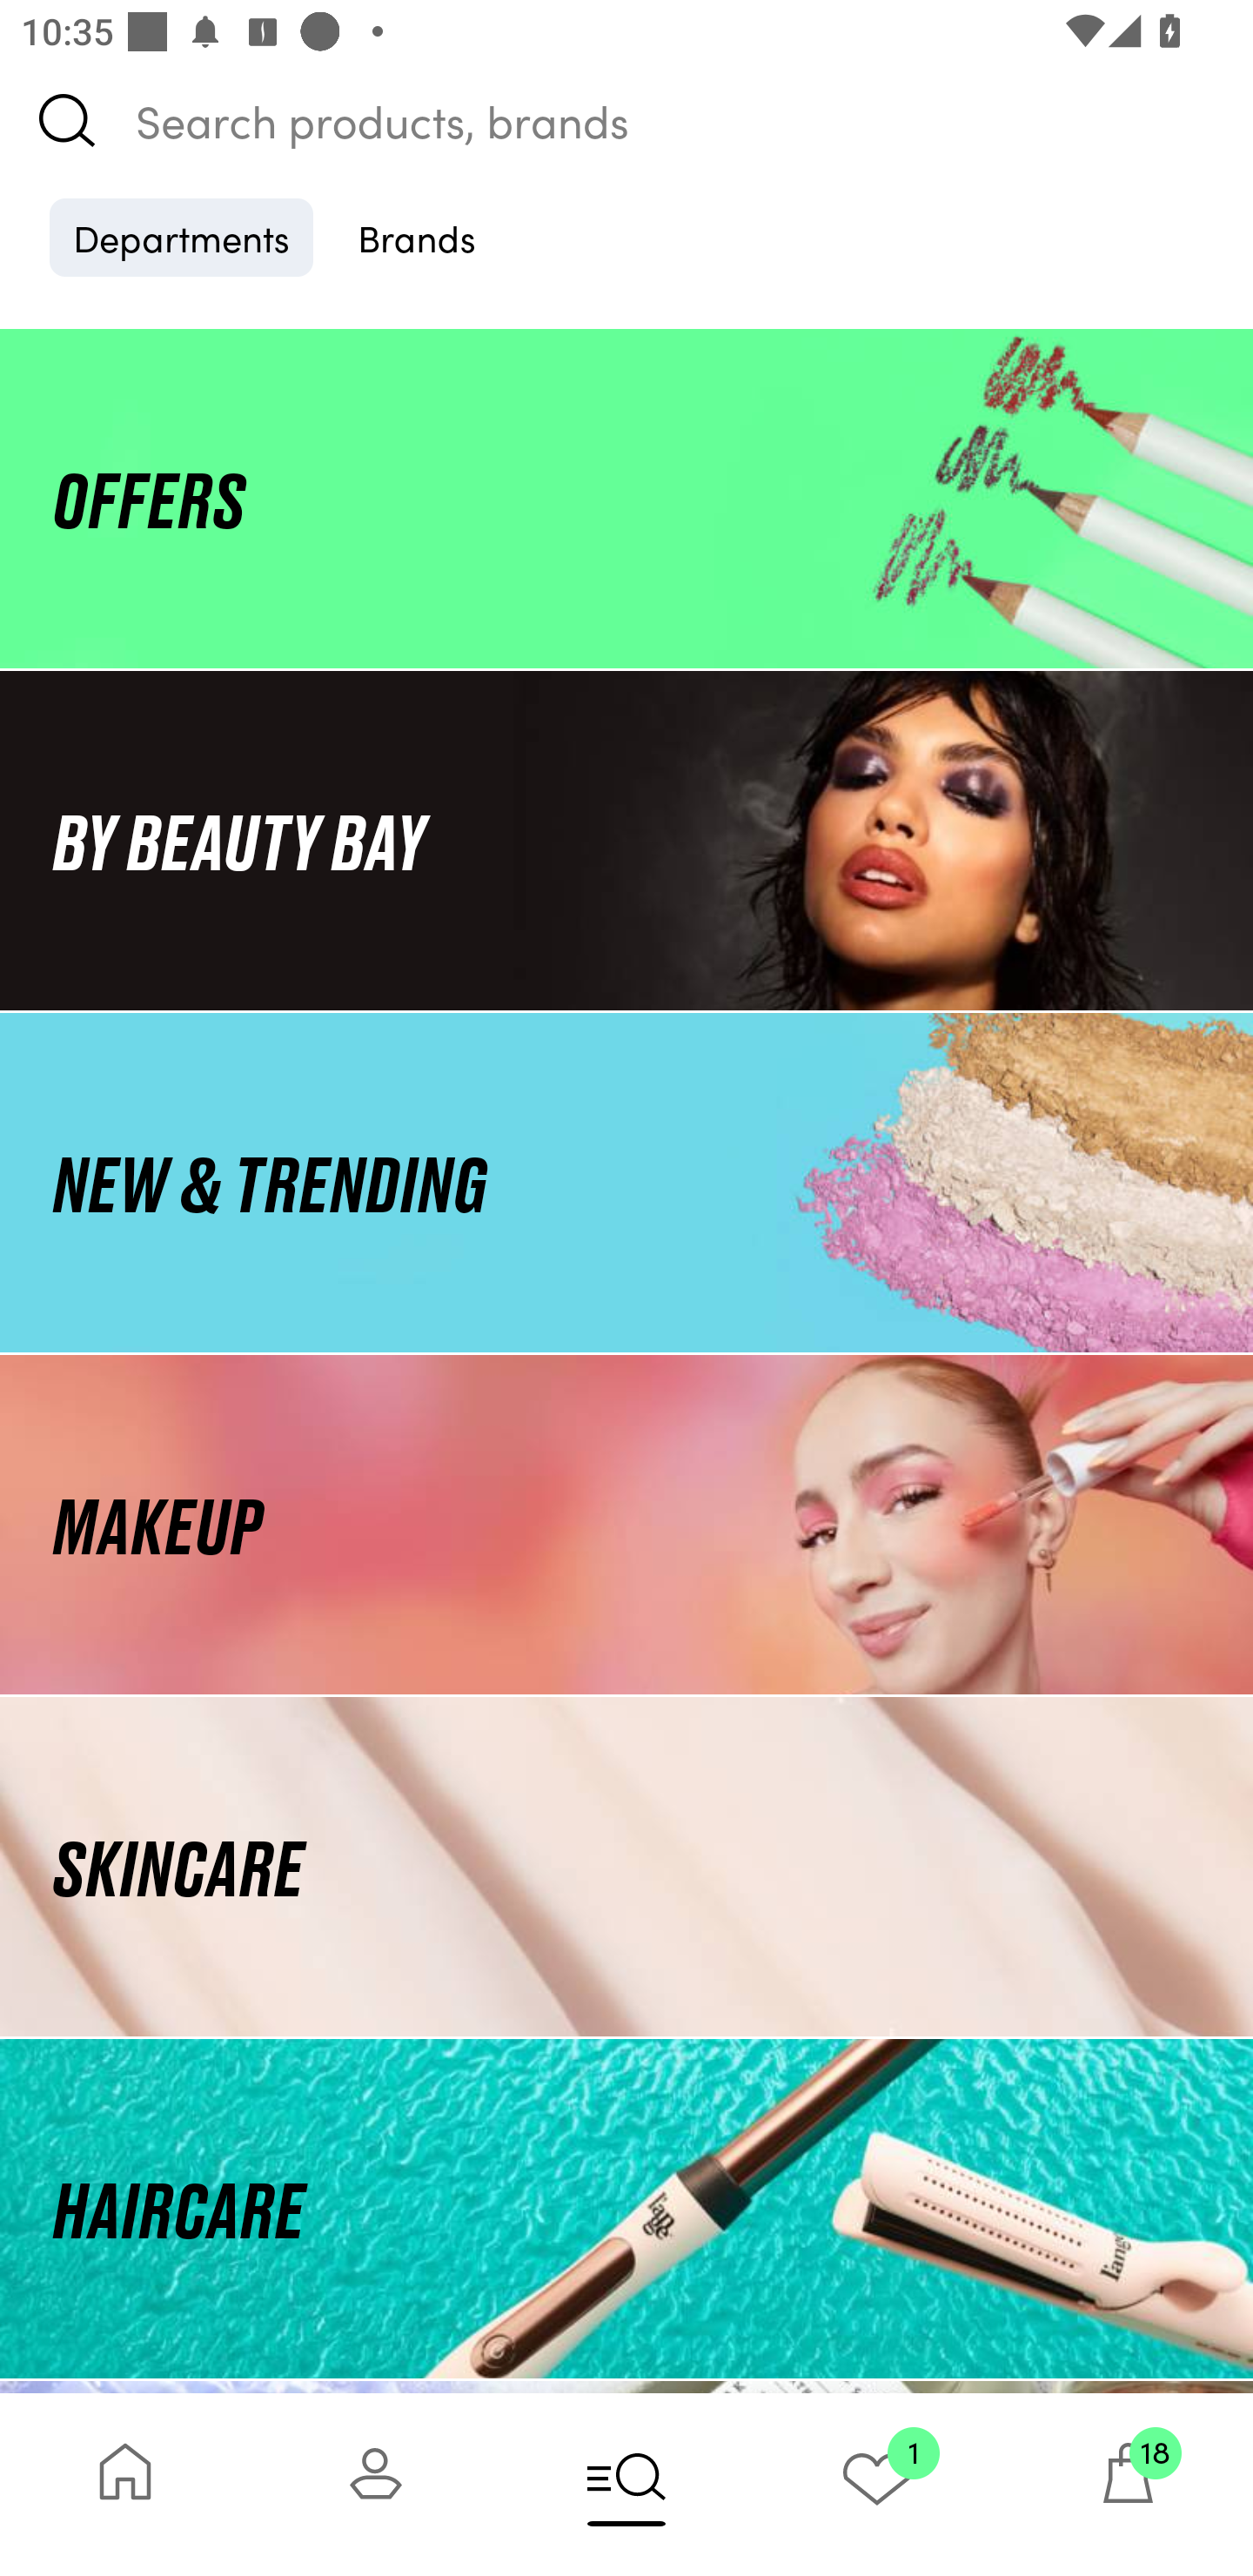  I want to click on BY BEAUTY BAY, so click(626, 839).